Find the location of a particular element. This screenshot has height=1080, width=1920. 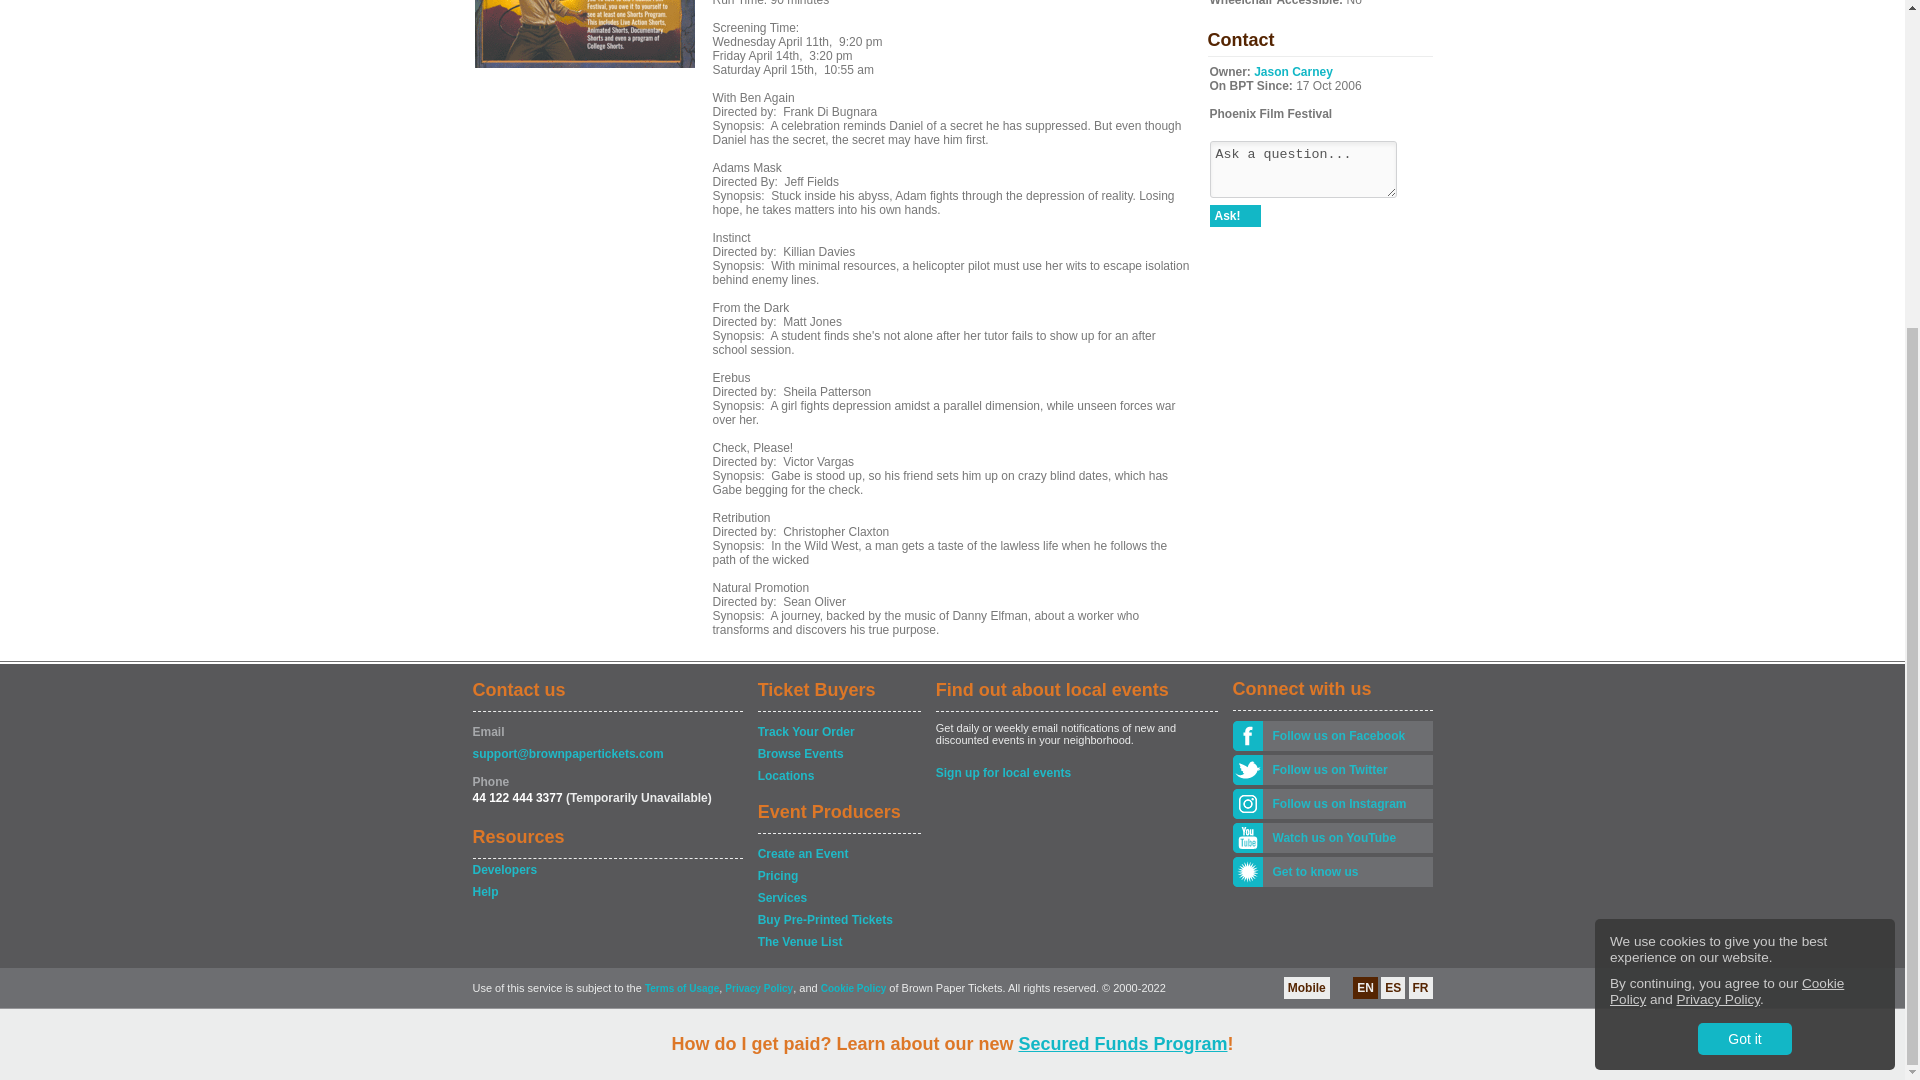

Track Your Order is located at coordinates (838, 732).